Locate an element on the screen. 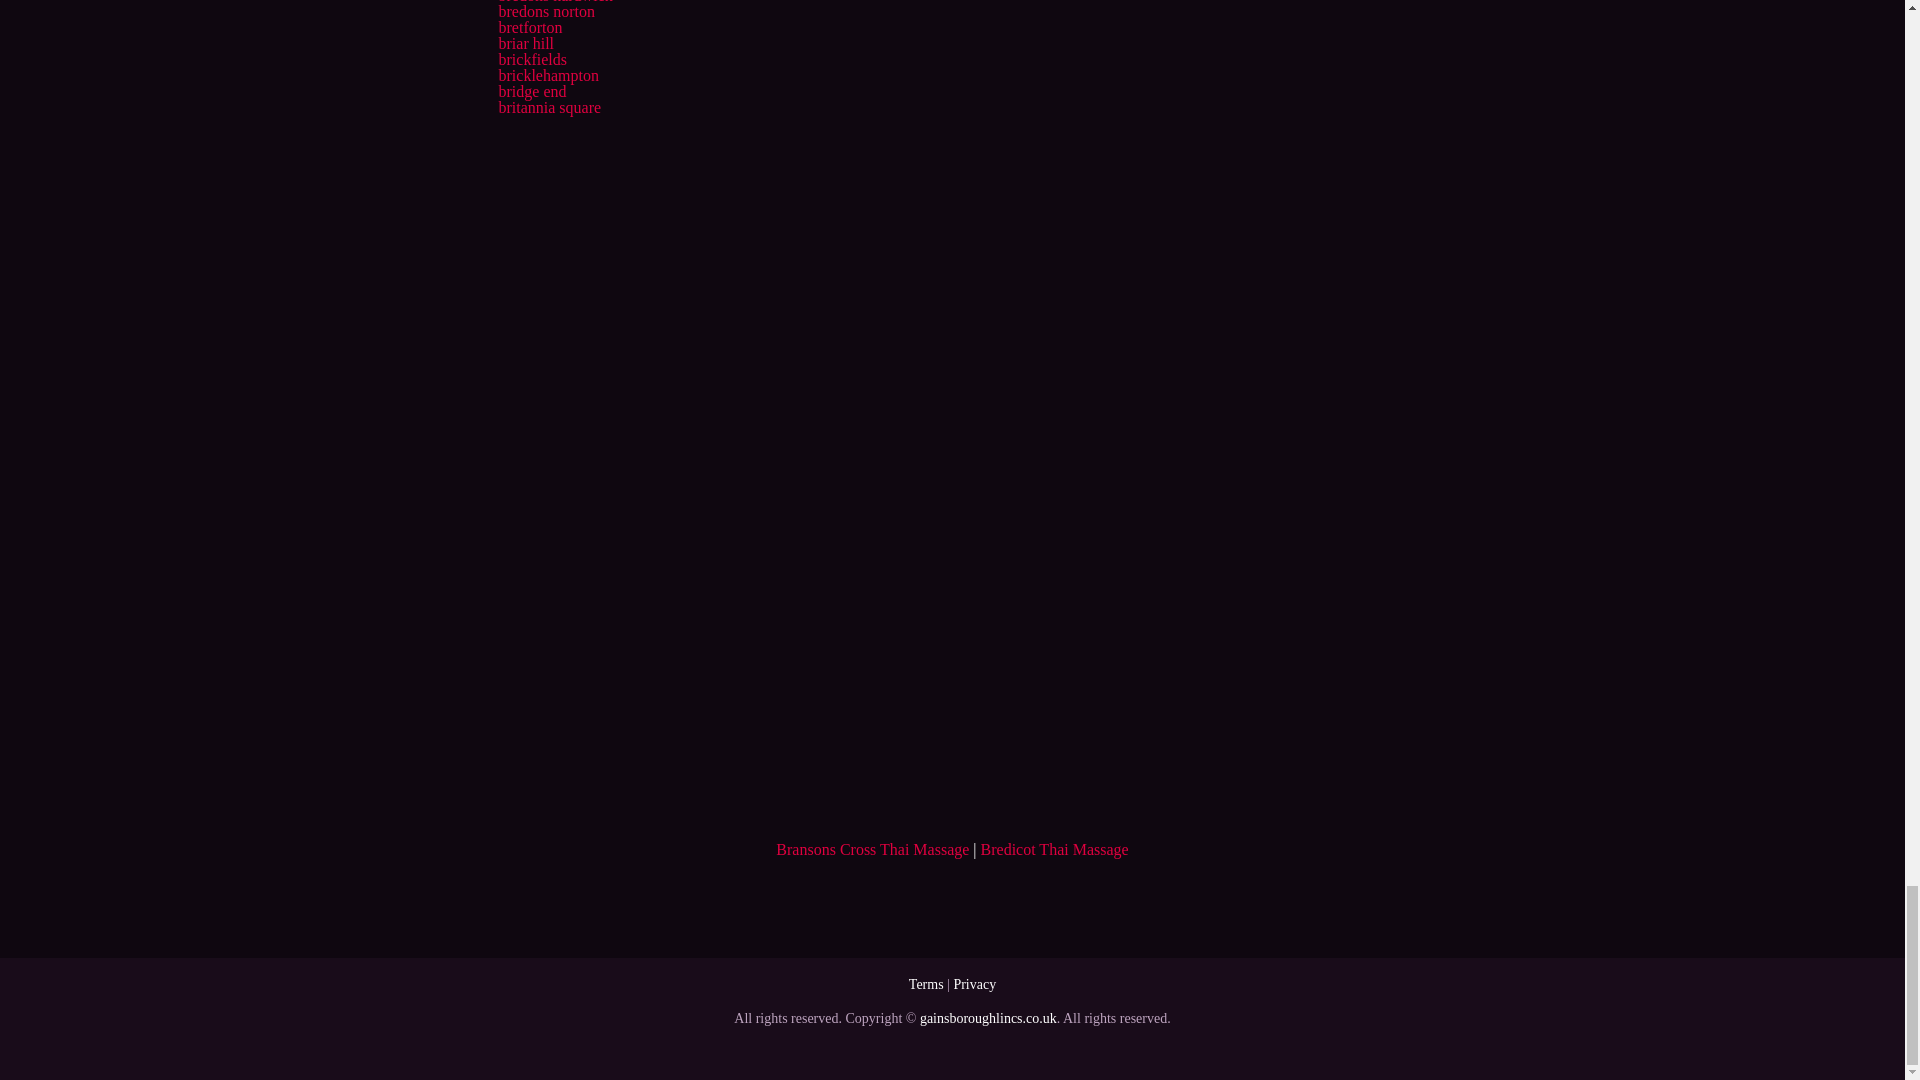 The width and height of the screenshot is (1920, 1080). gainsboroughlincs.co.uk is located at coordinates (988, 1018).